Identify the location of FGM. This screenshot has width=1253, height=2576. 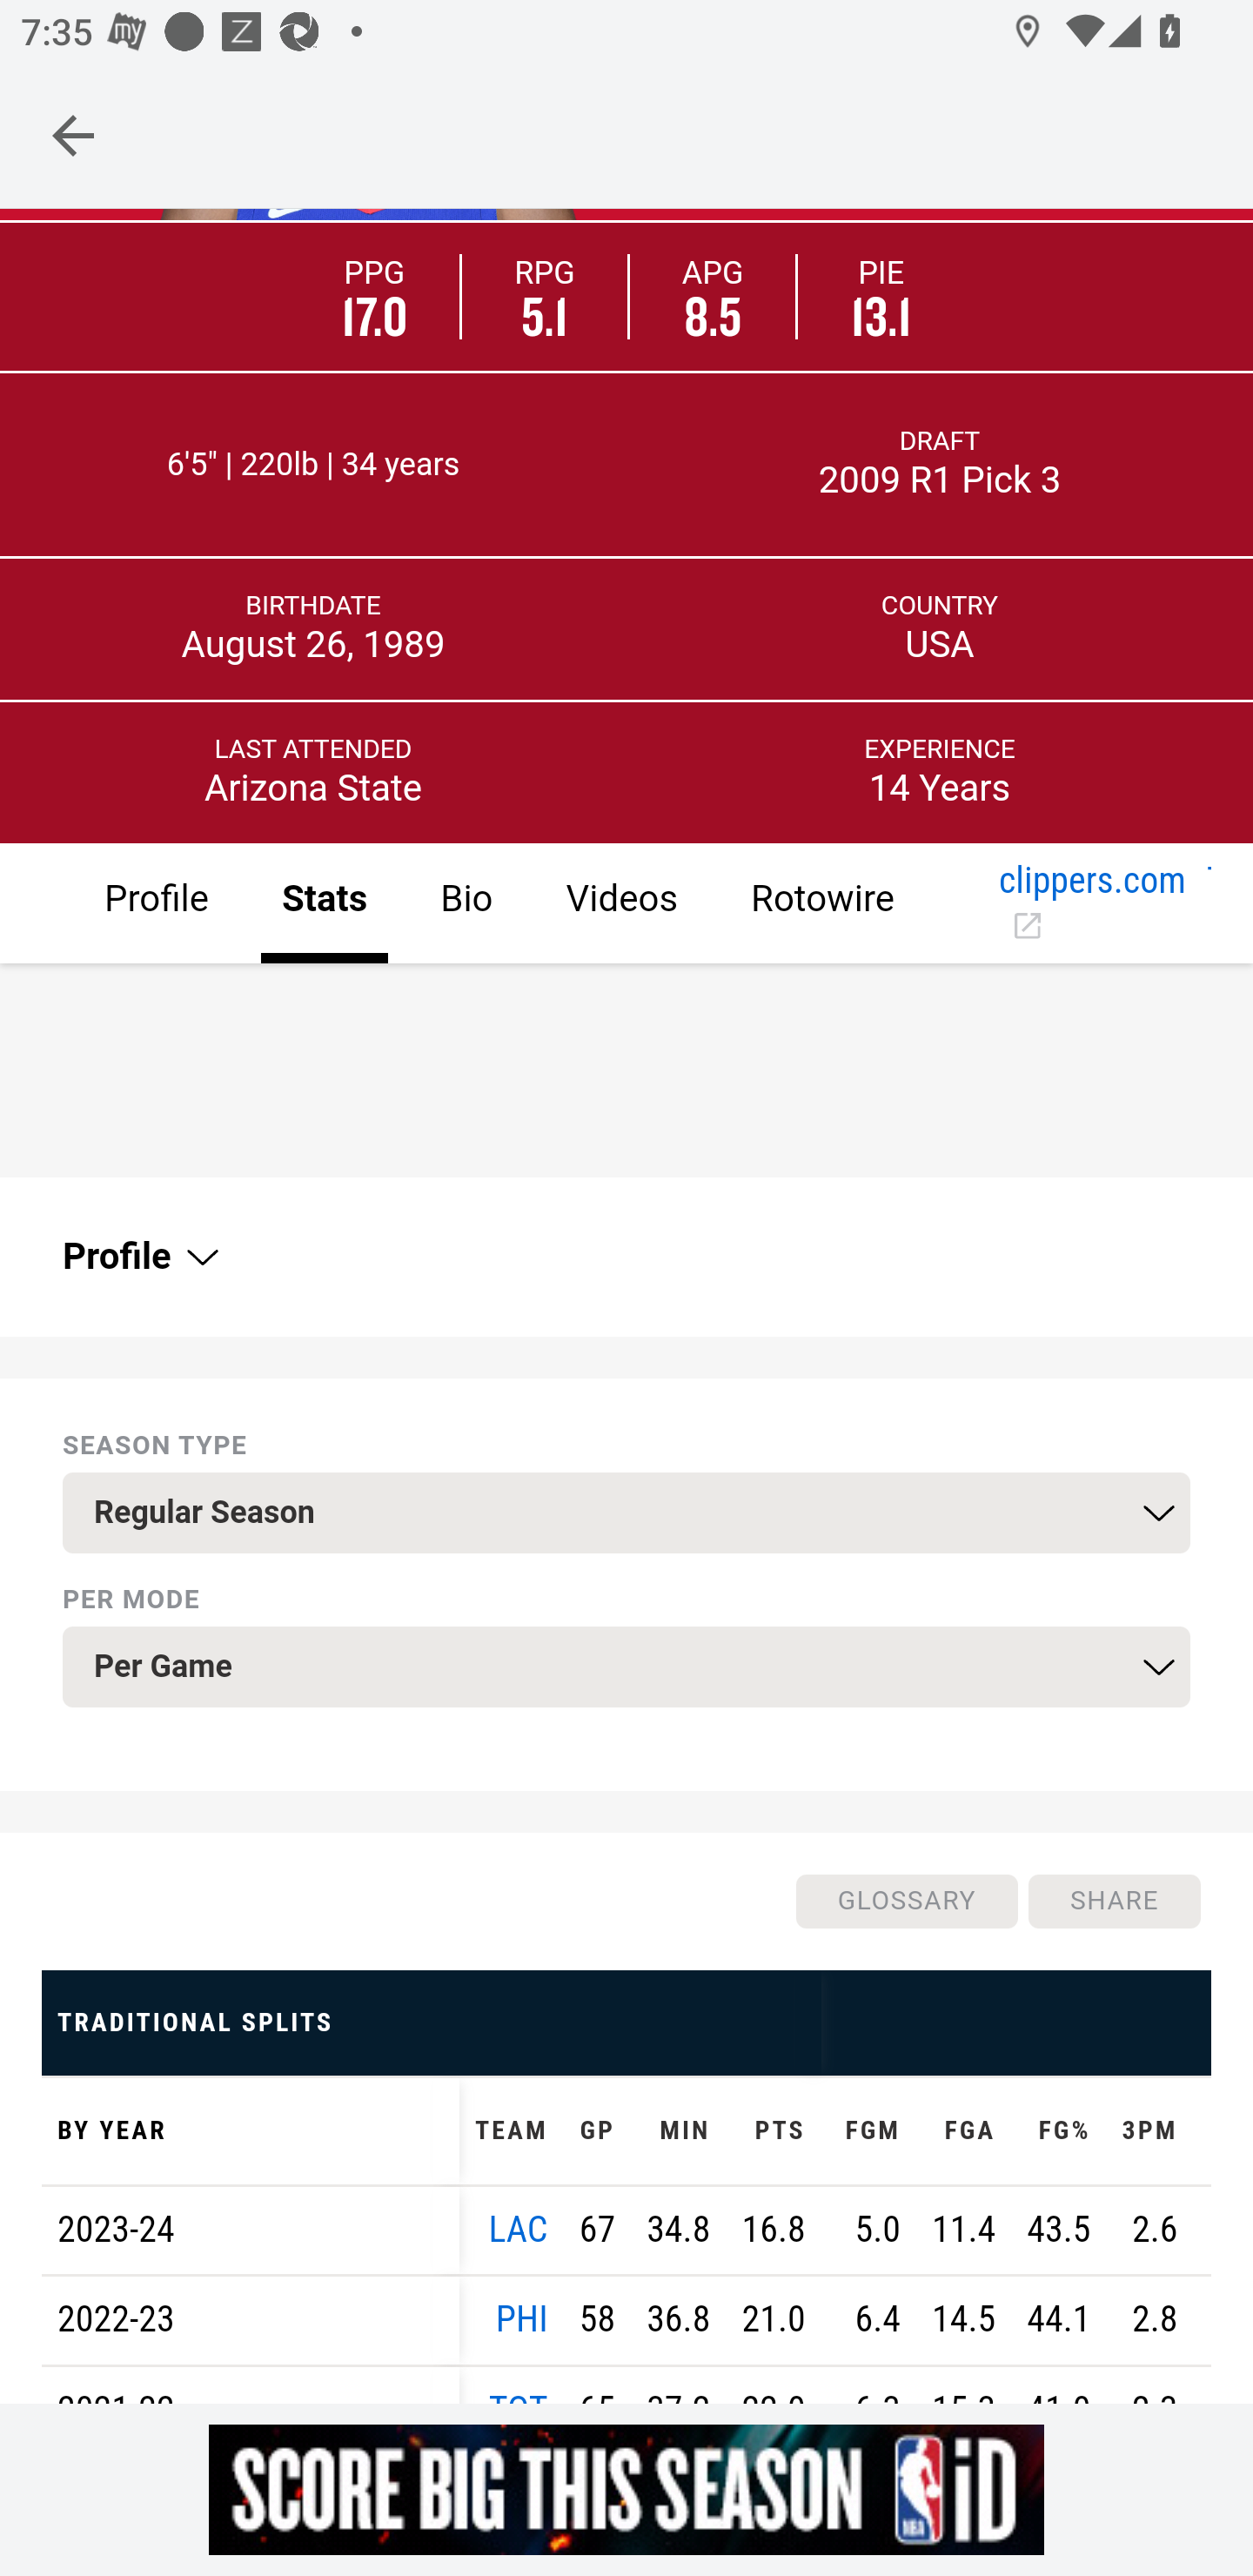
(867, 2131).